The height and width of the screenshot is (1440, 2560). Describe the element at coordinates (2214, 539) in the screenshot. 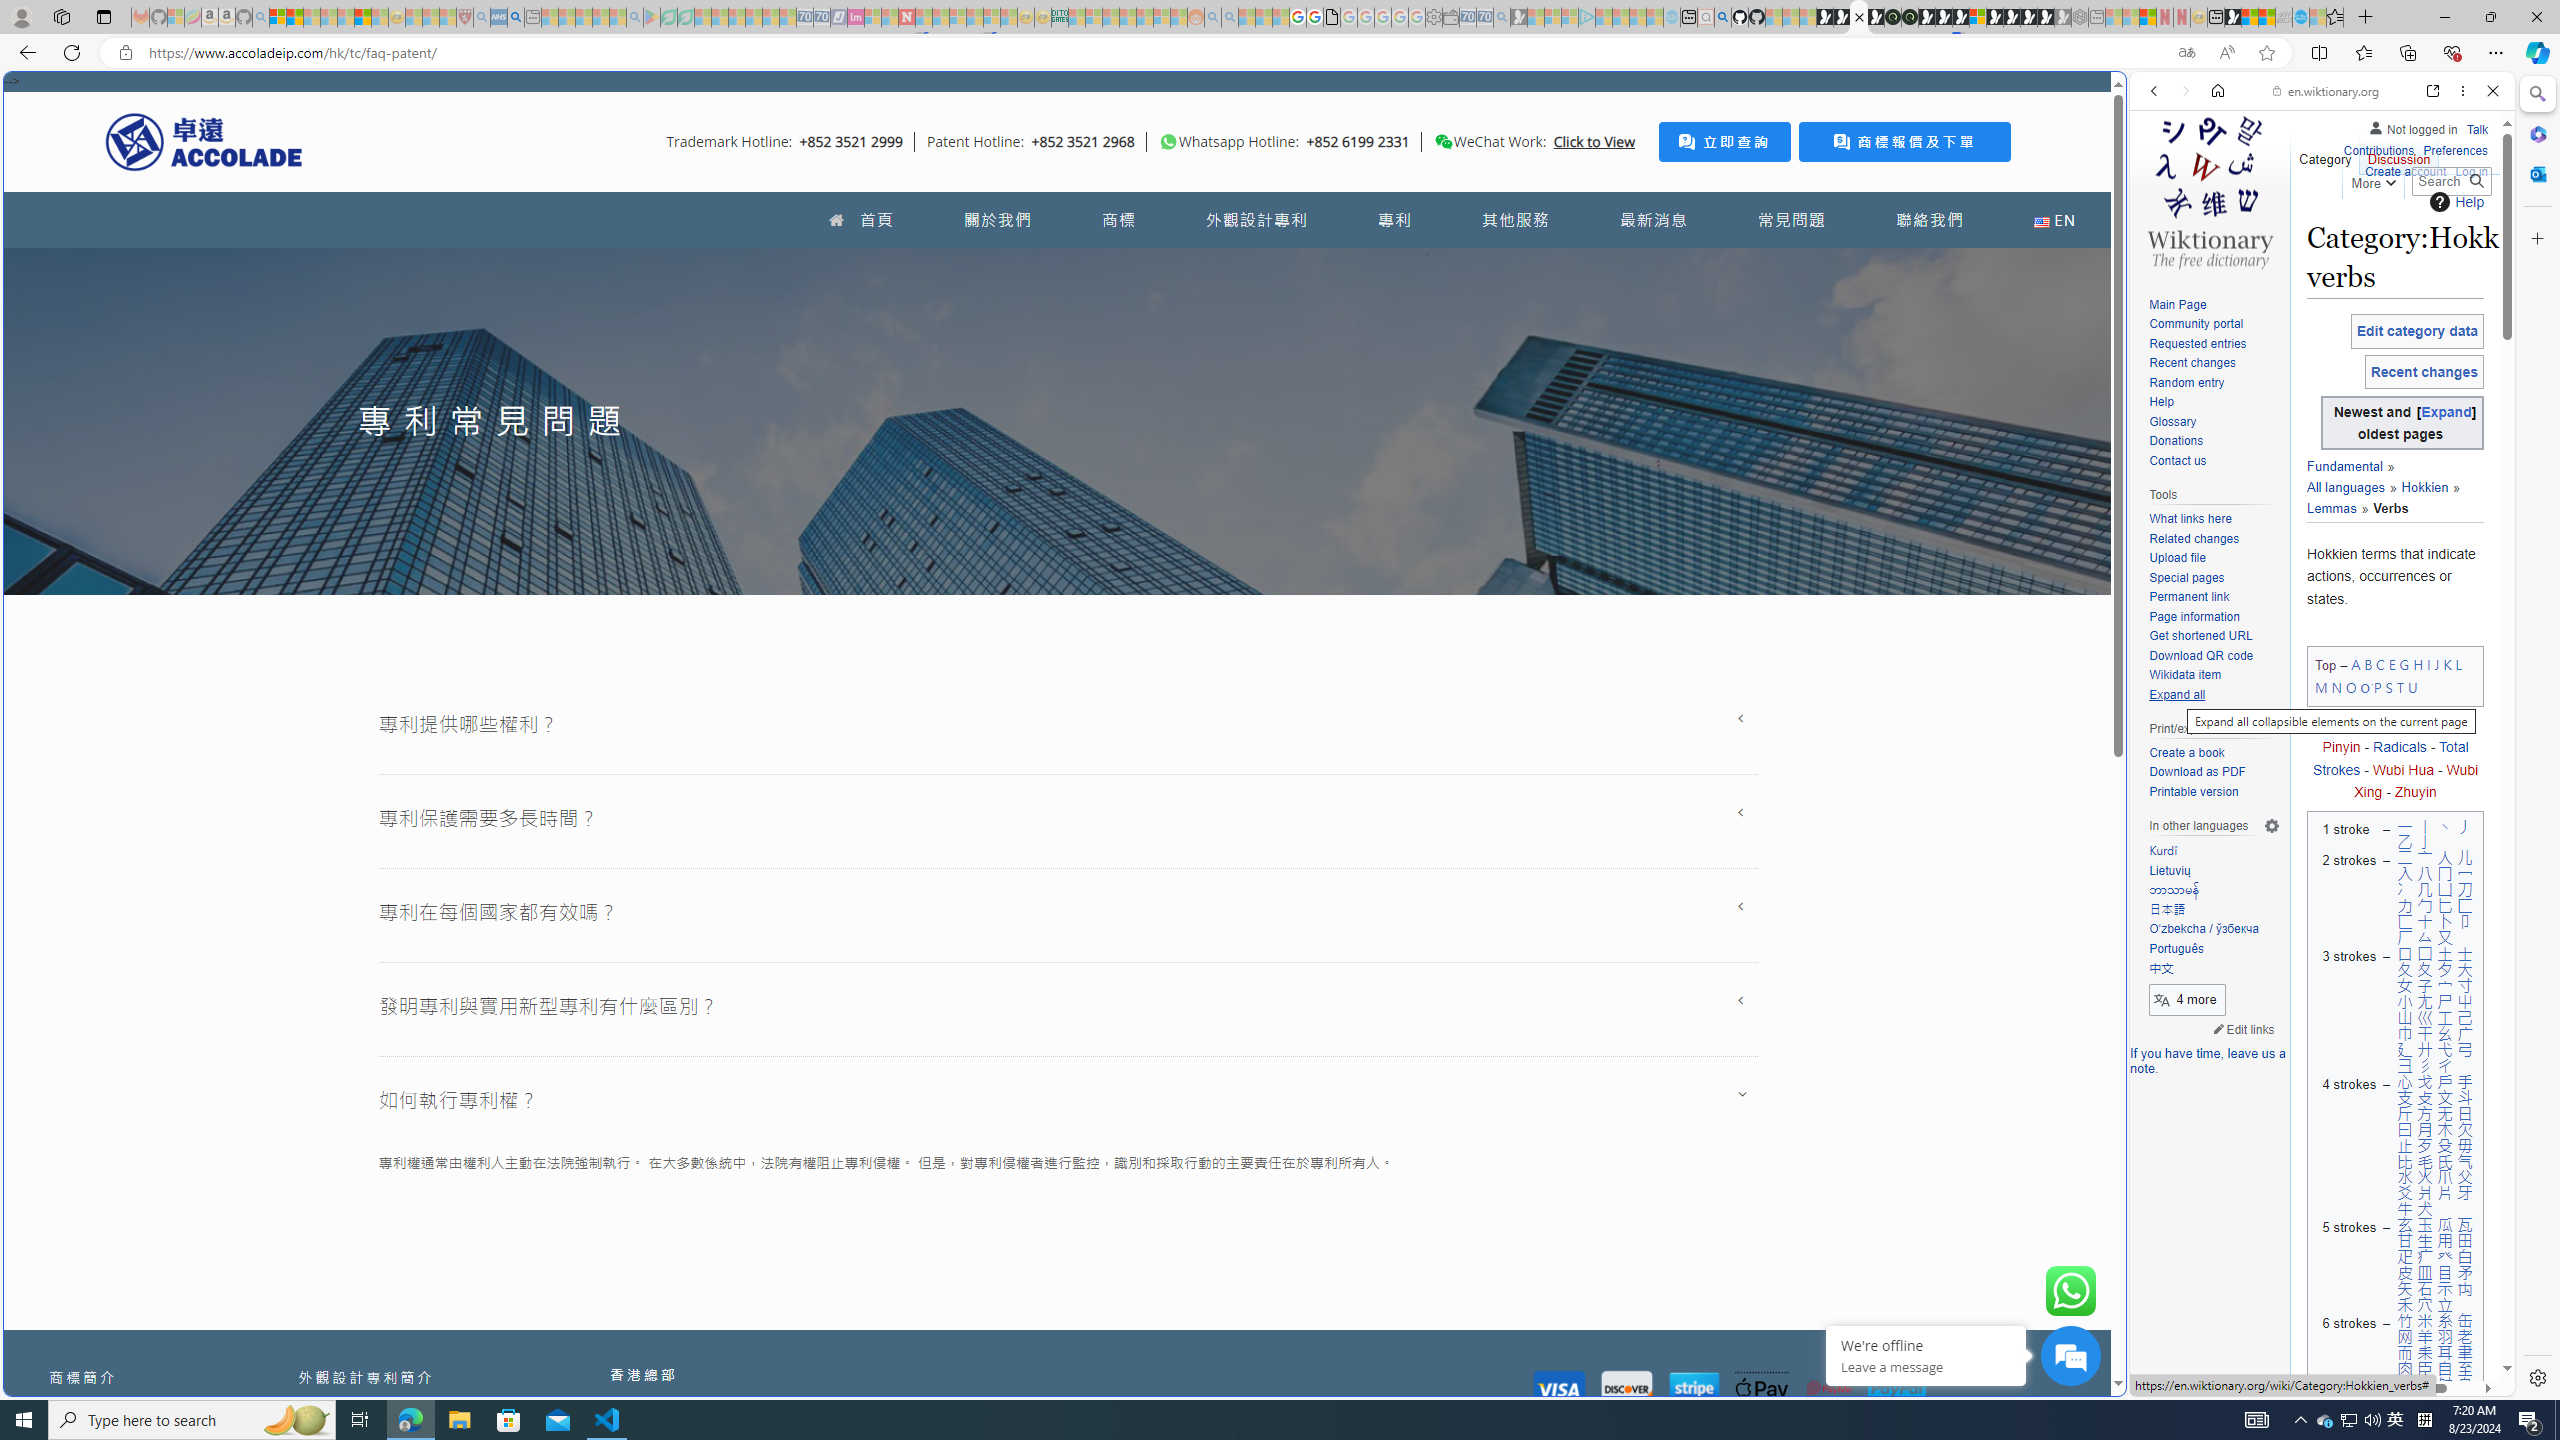

I see `Related changes` at that location.